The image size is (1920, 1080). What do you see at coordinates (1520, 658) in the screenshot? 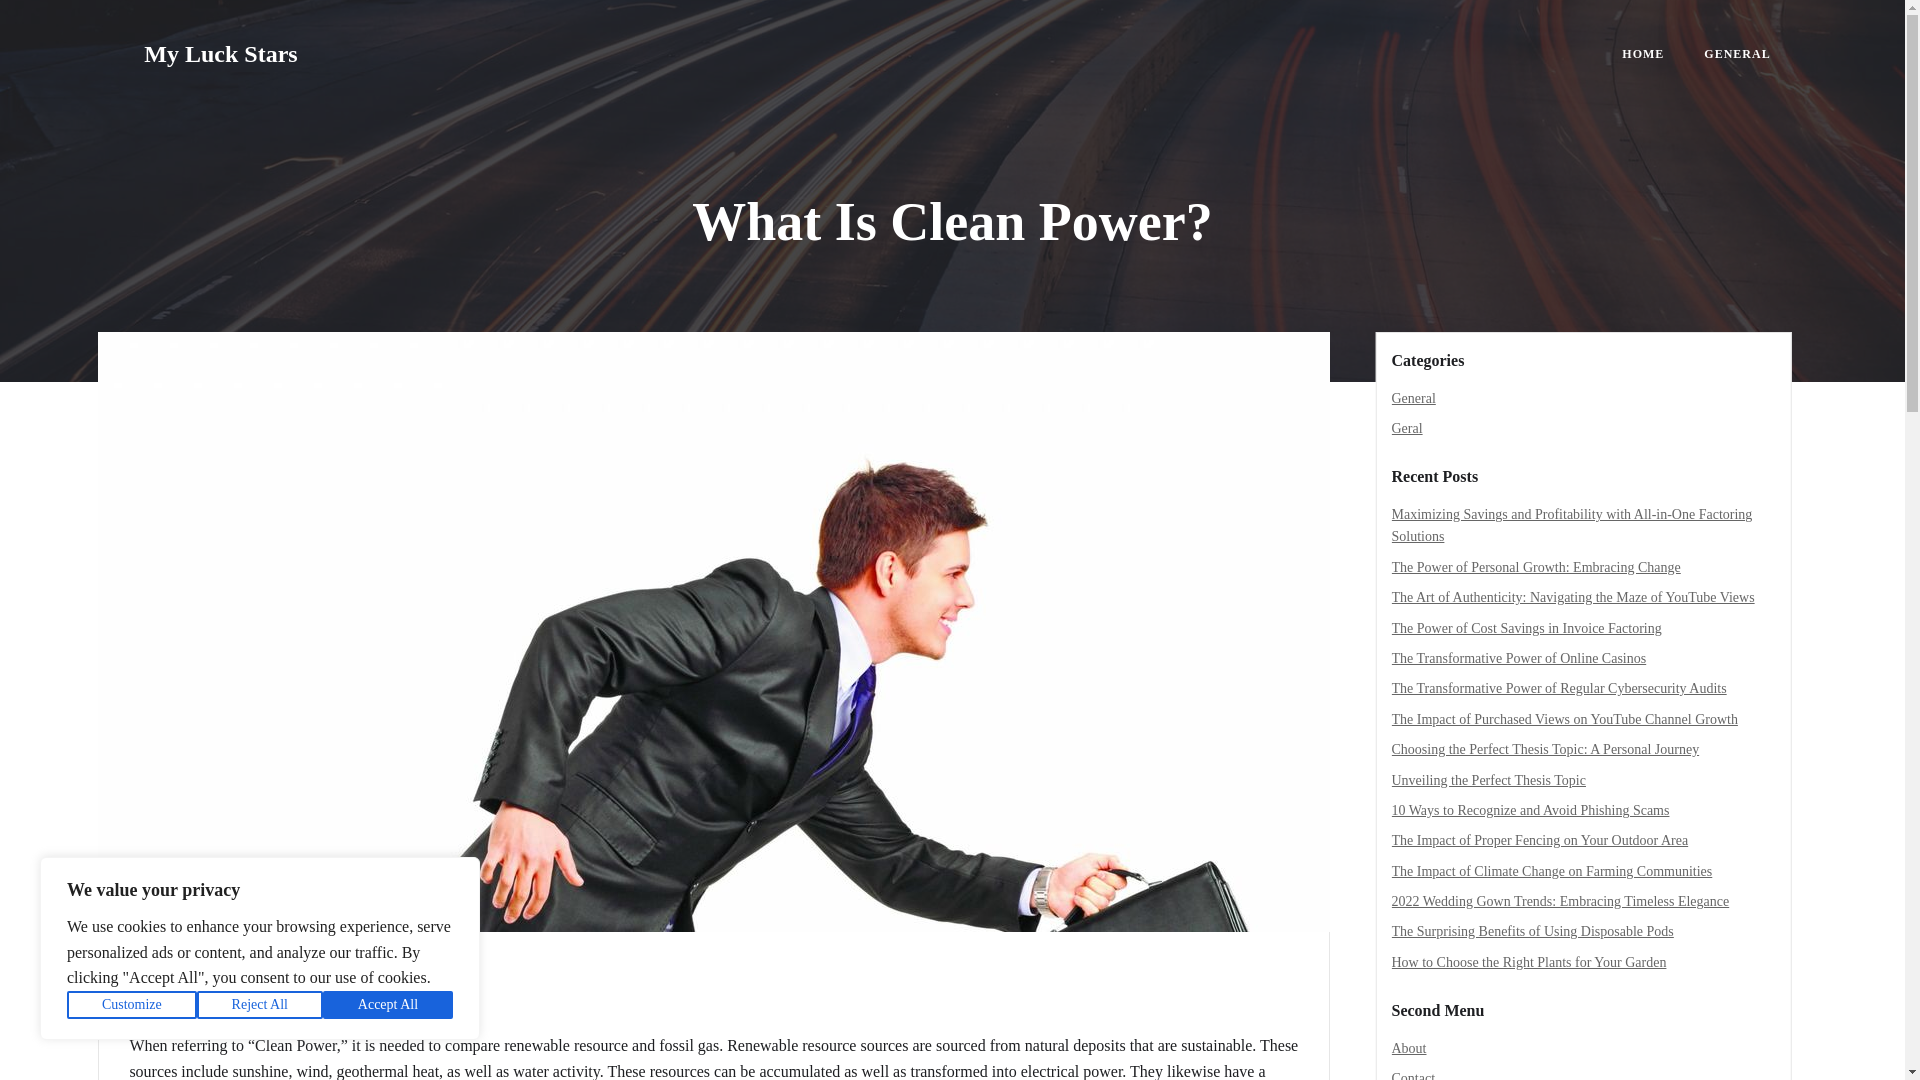
I see `The Transformative Power of Online Casinos` at bounding box center [1520, 658].